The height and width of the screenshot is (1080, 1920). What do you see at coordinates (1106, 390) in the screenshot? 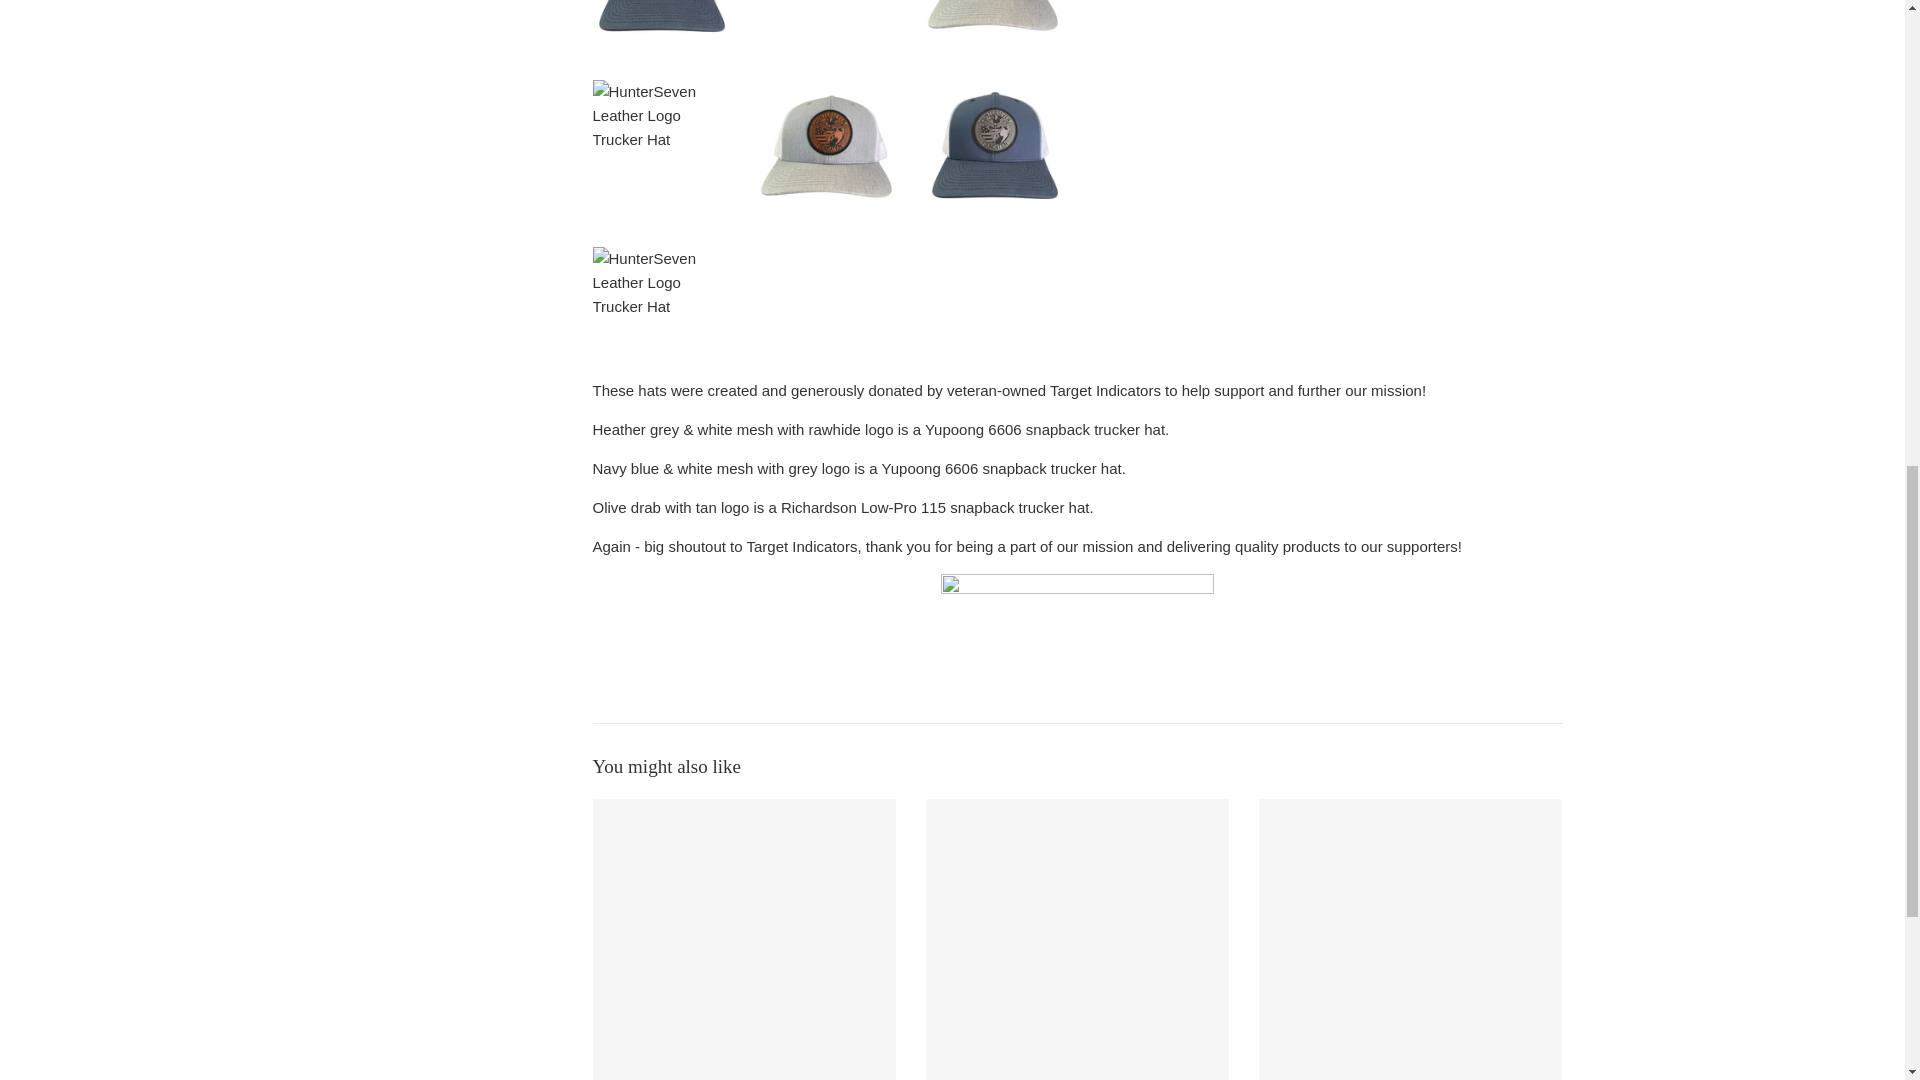
I see `Target Indicators` at bounding box center [1106, 390].